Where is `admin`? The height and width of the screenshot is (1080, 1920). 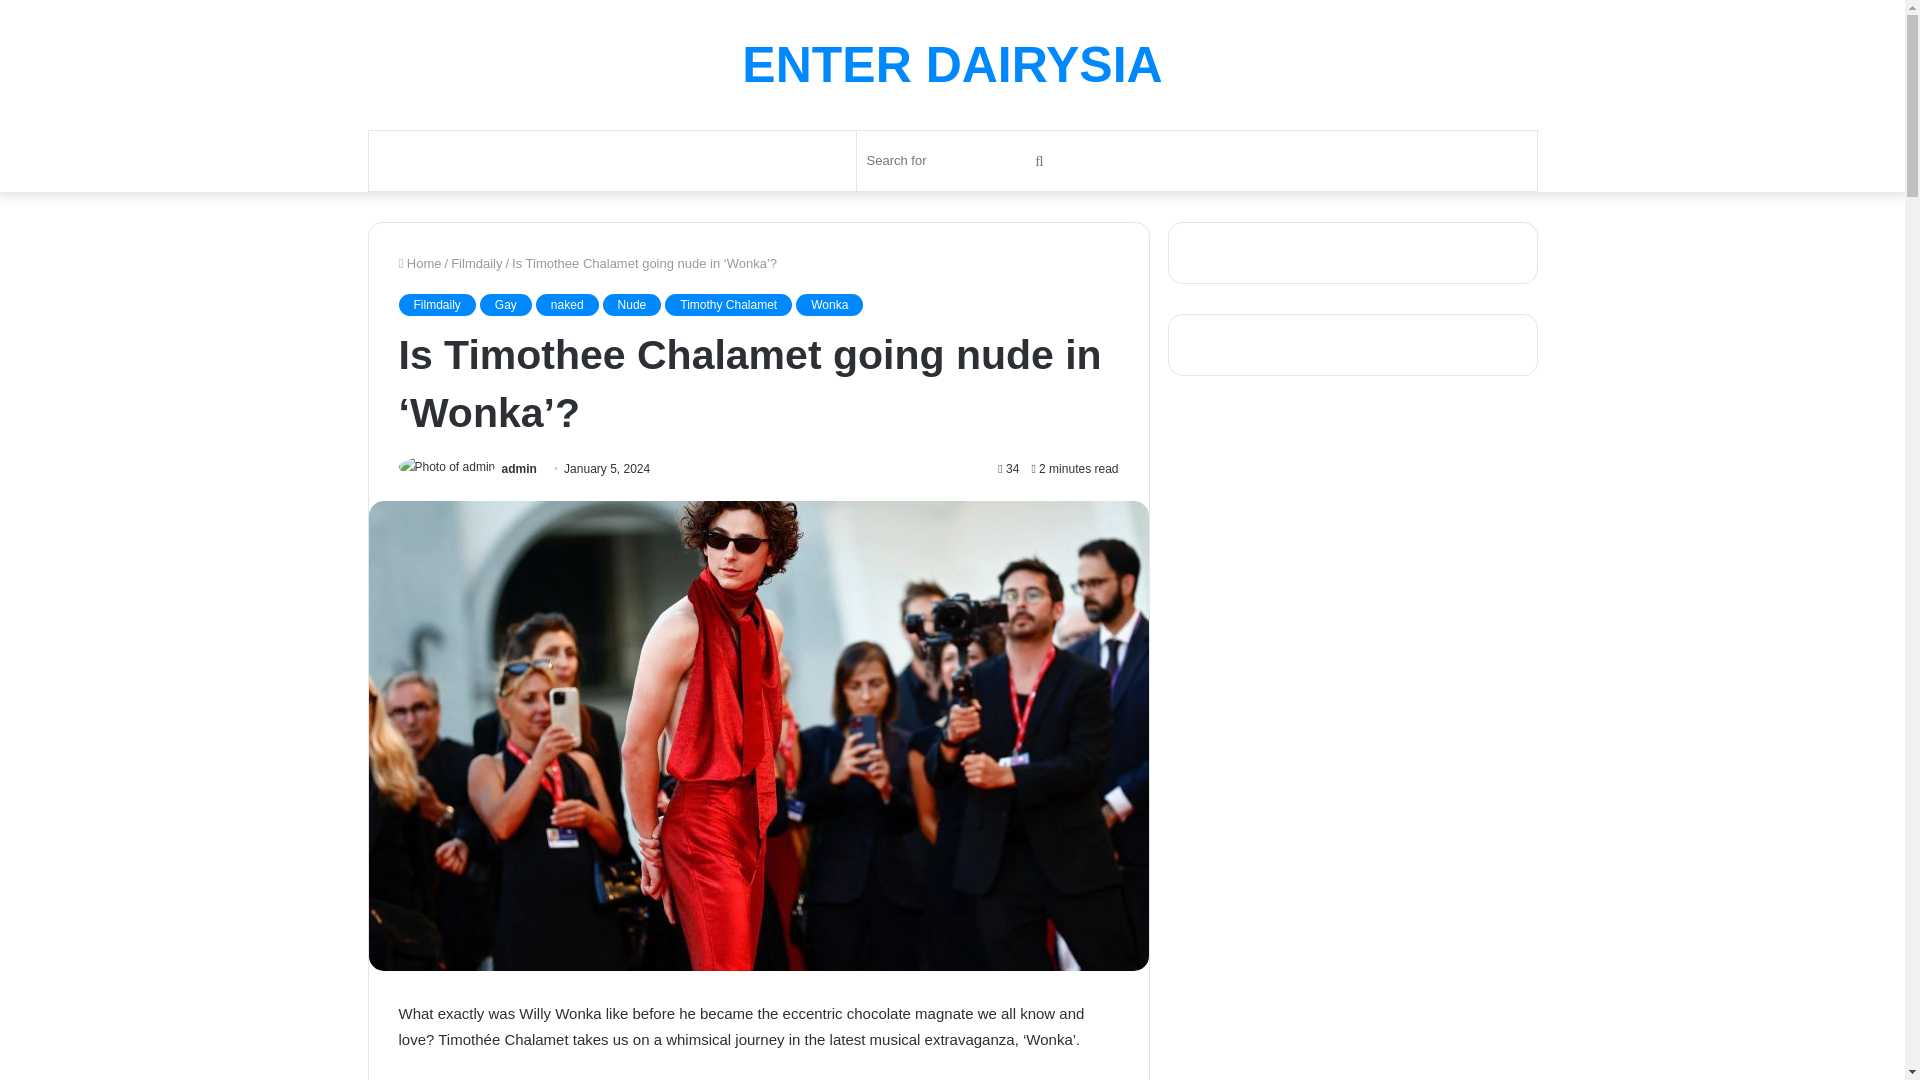
admin is located at coordinates (519, 469).